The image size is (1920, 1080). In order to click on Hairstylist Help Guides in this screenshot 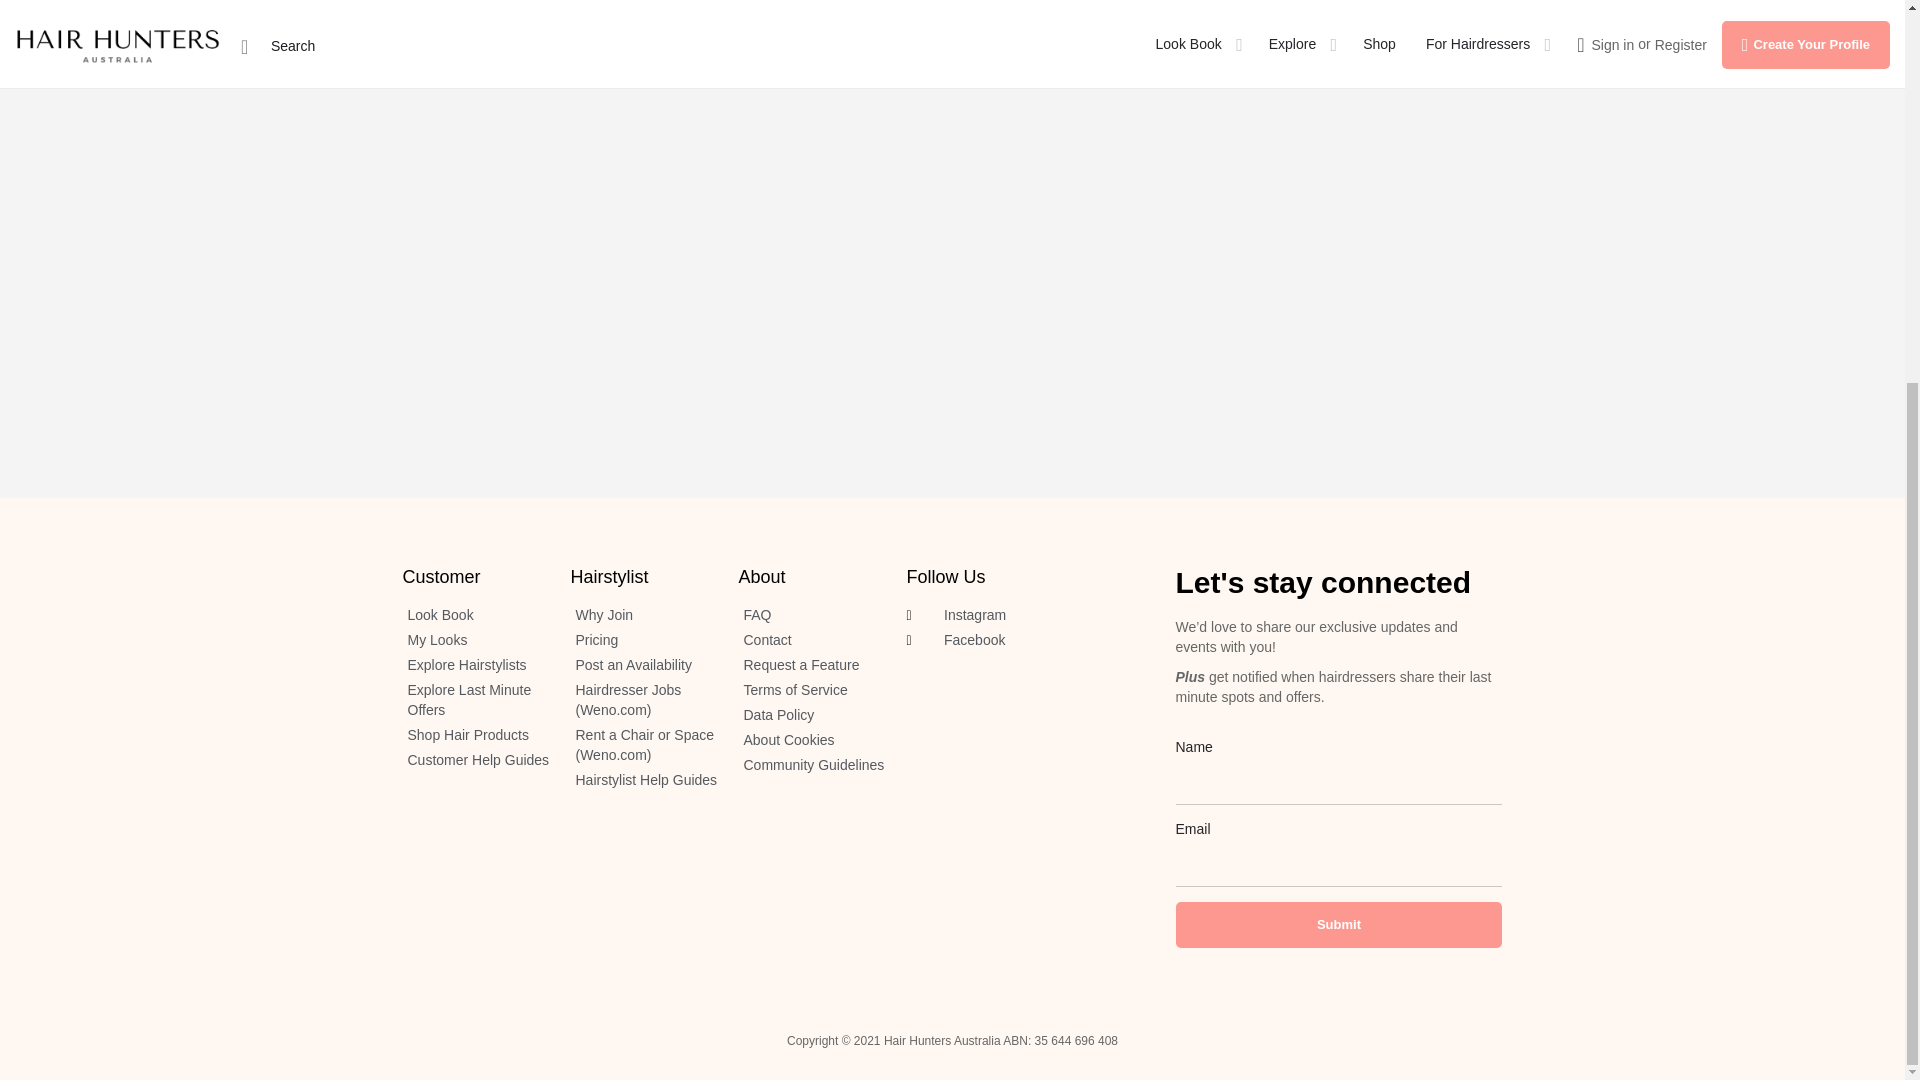, I will do `click(644, 780)`.